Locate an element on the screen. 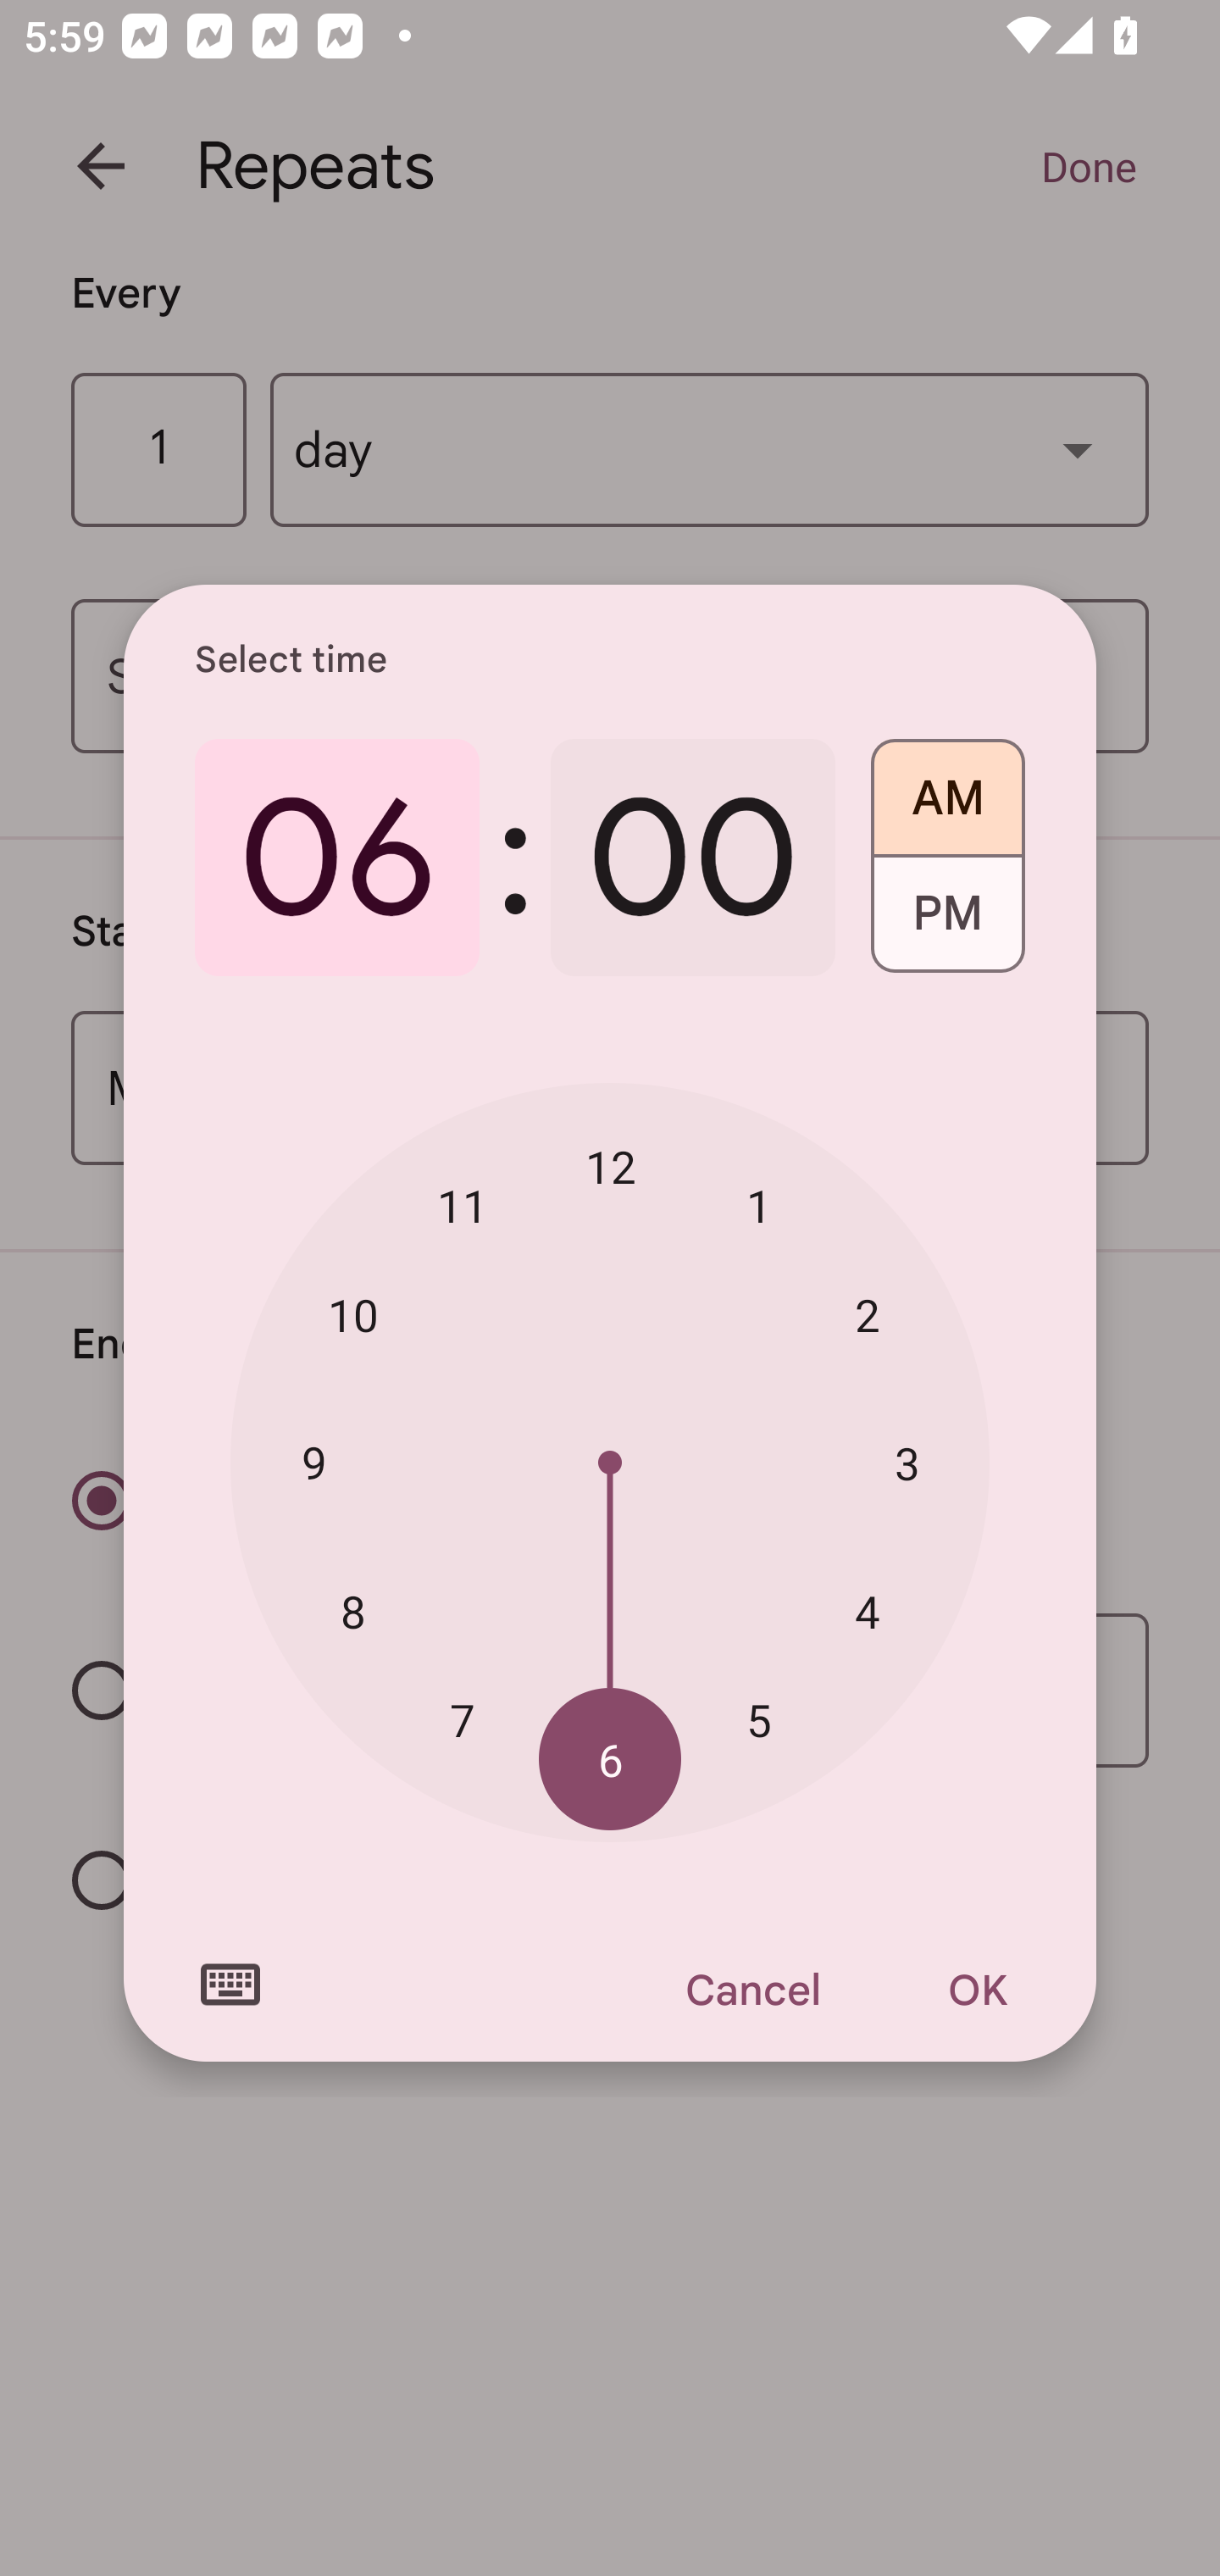  9 9 o'clock is located at coordinates (313, 1461).